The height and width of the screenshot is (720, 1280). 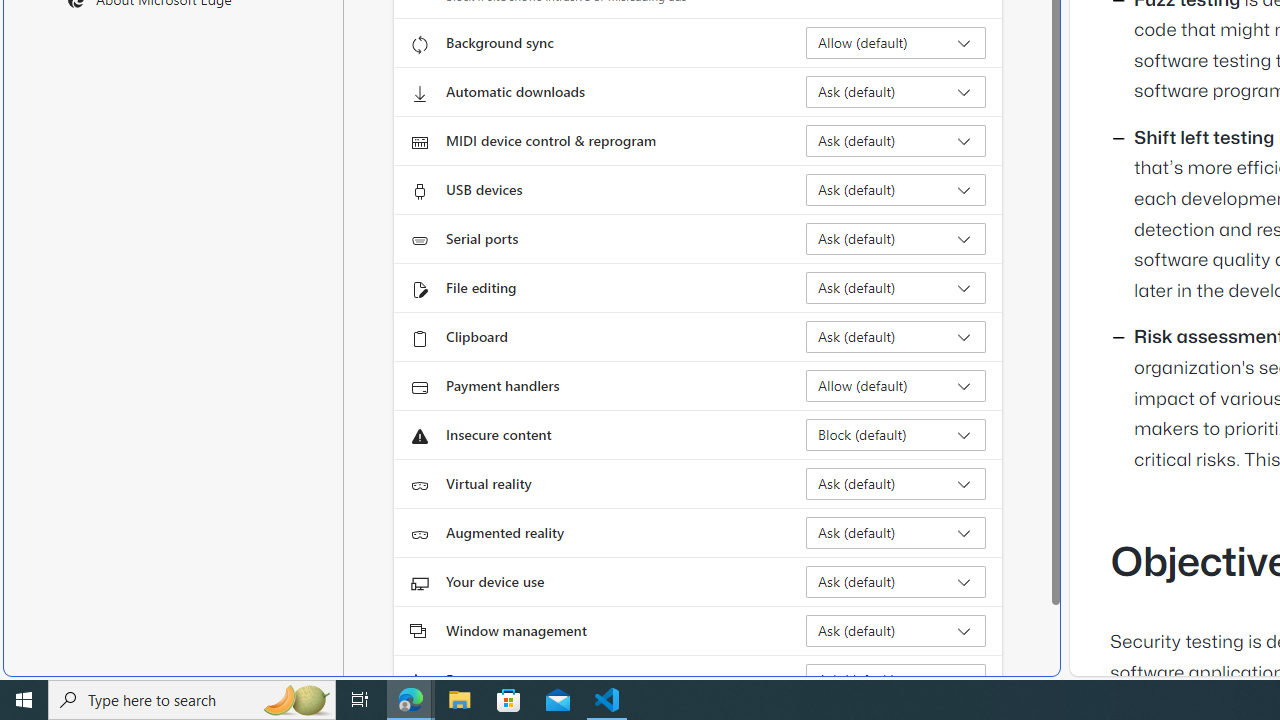 What do you see at coordinates (896, 43) in the screenshot?
I see `Background sync Allow (default)` at bounding box center [896, 43].